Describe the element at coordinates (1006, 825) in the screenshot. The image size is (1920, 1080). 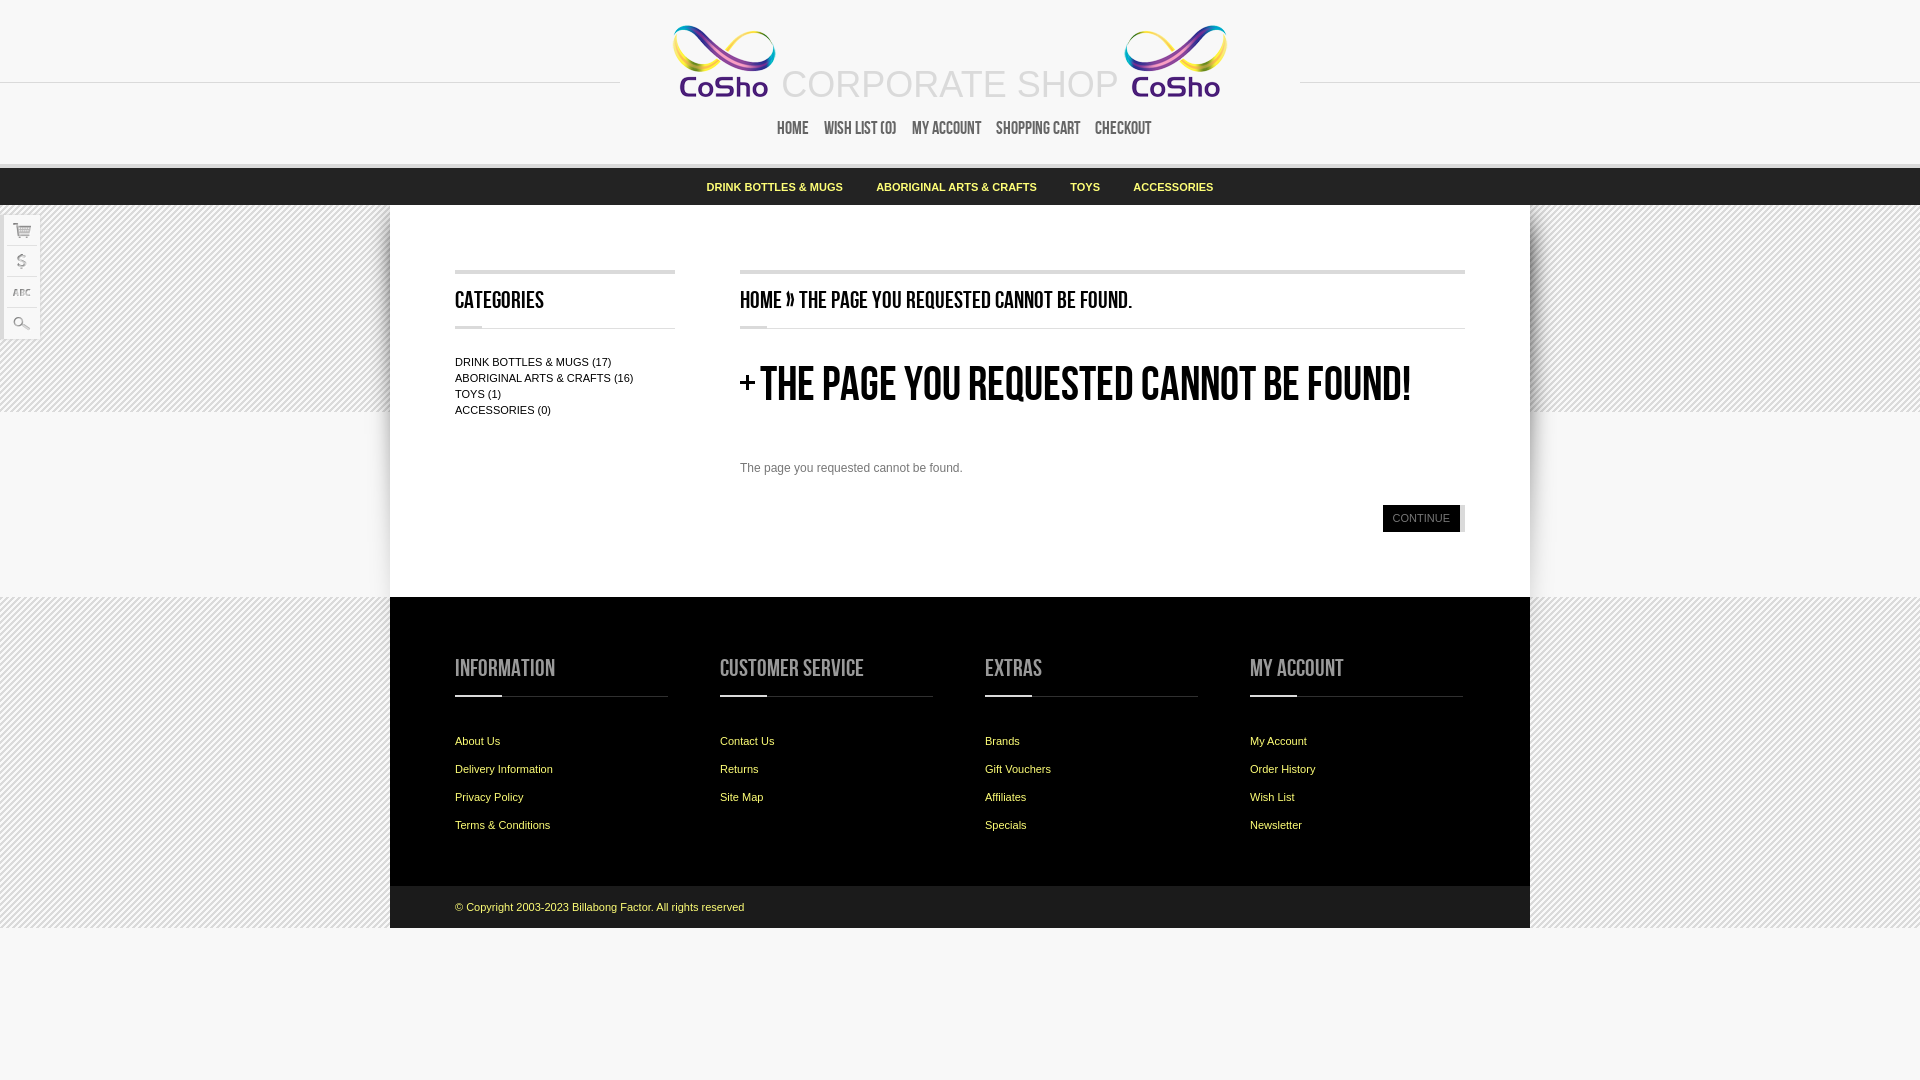
I see `Specials` at that location.